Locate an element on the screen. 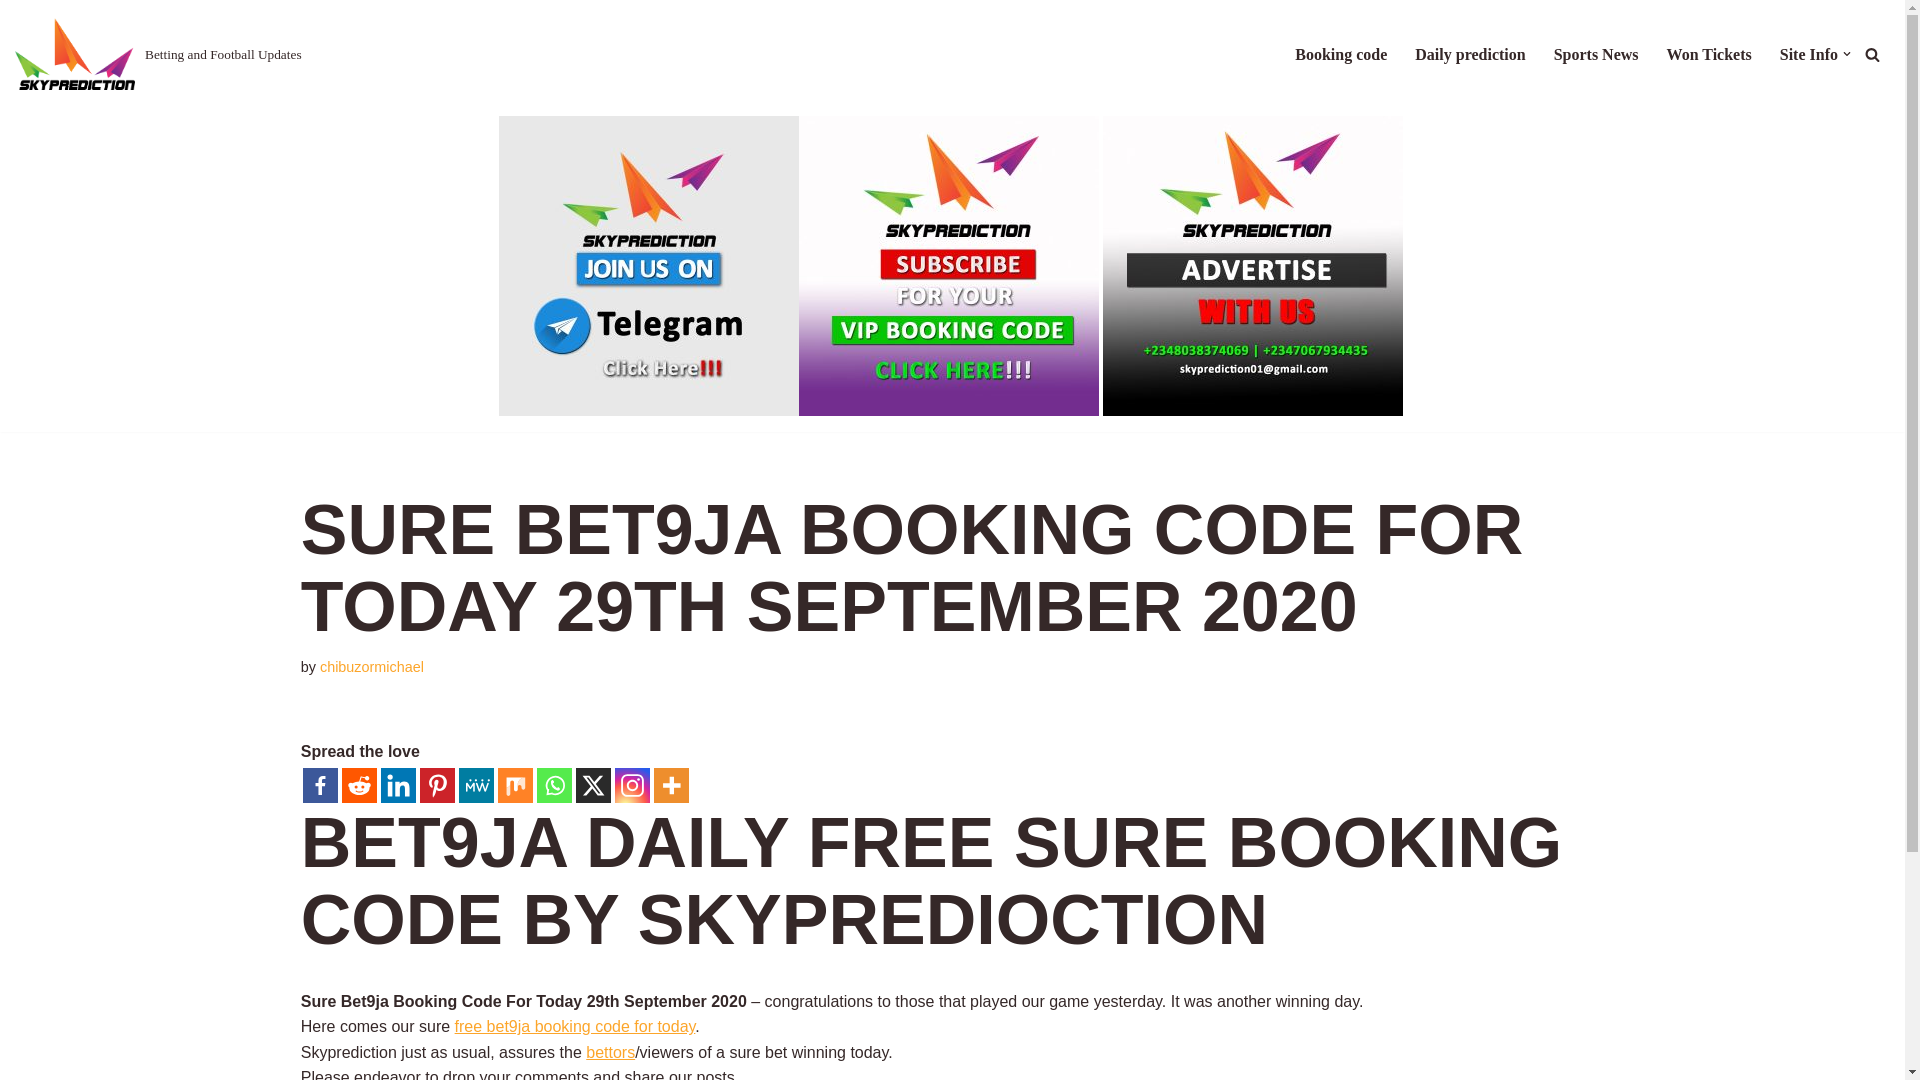 The width and height of the screenshot is (1920, 1080). Whatsapp is located at coordinates (554, 785).